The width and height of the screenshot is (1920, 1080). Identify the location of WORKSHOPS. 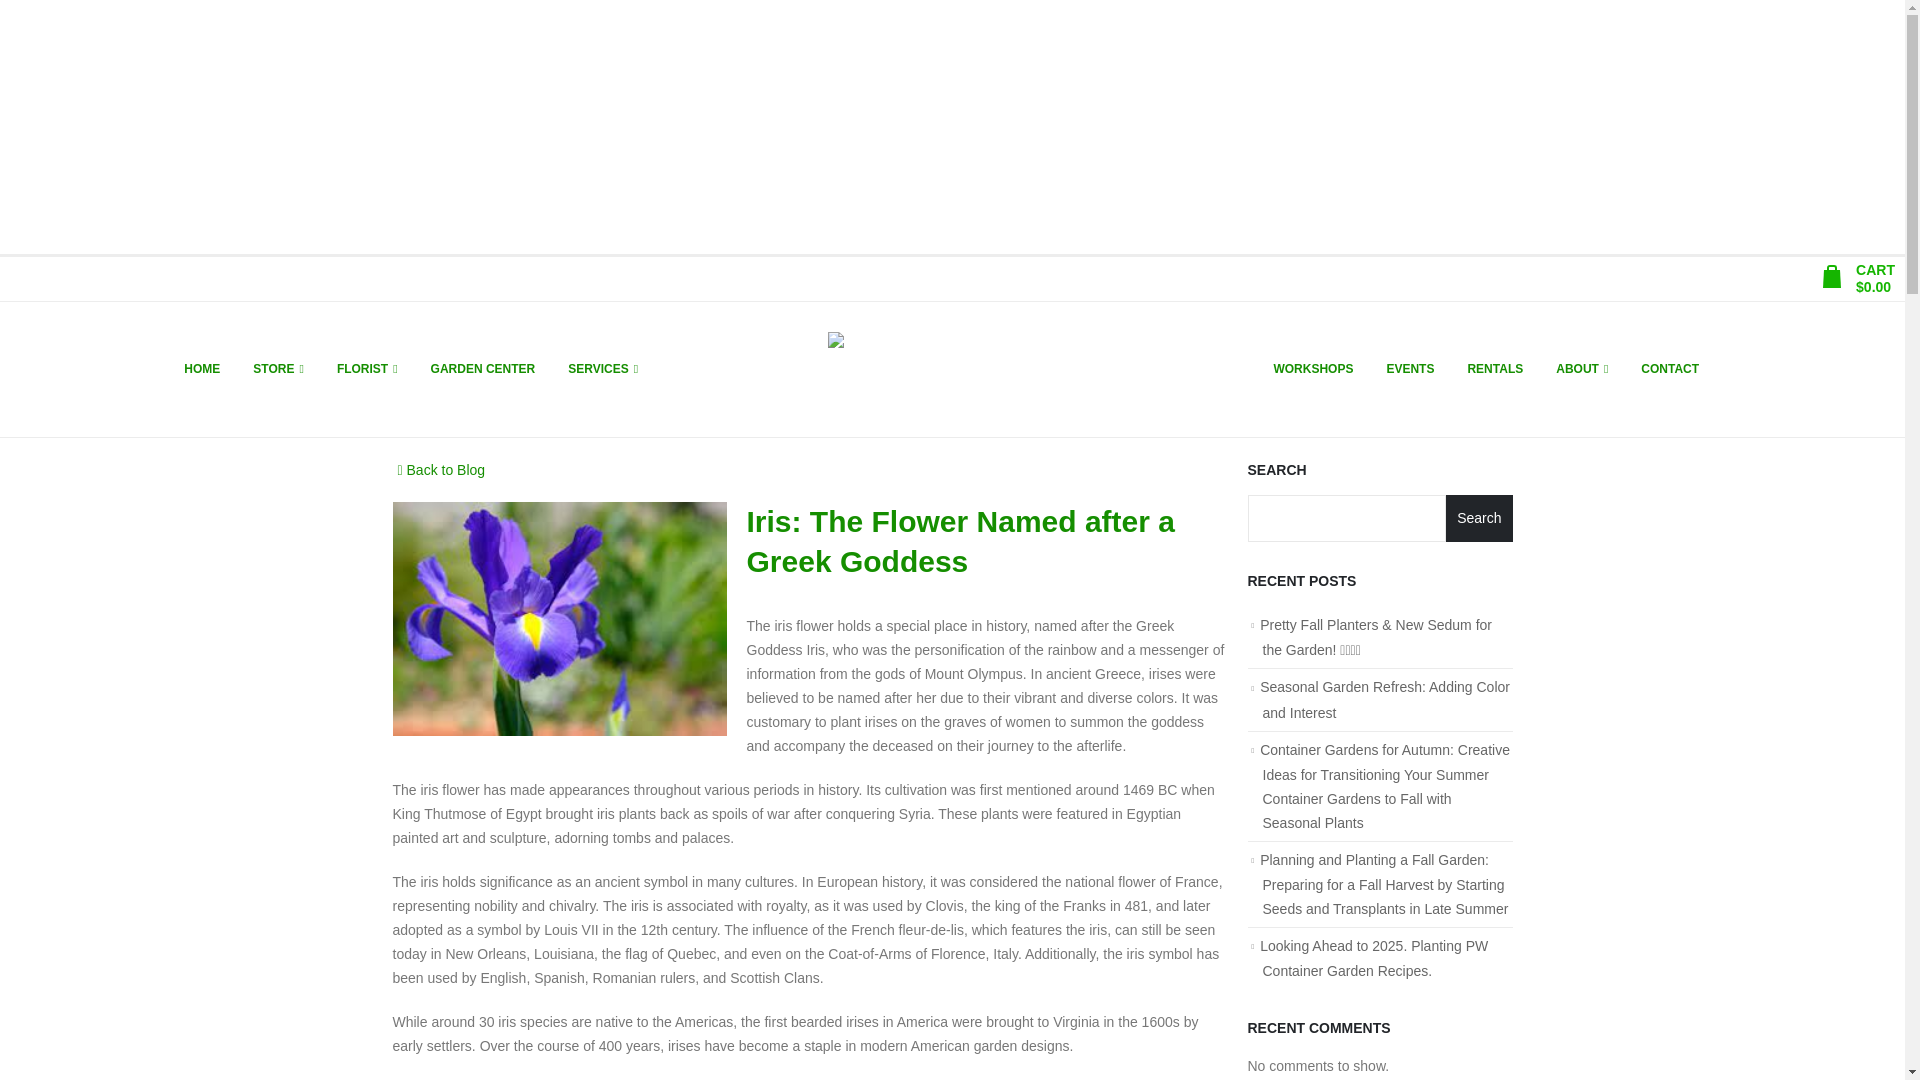
(1312, 368).